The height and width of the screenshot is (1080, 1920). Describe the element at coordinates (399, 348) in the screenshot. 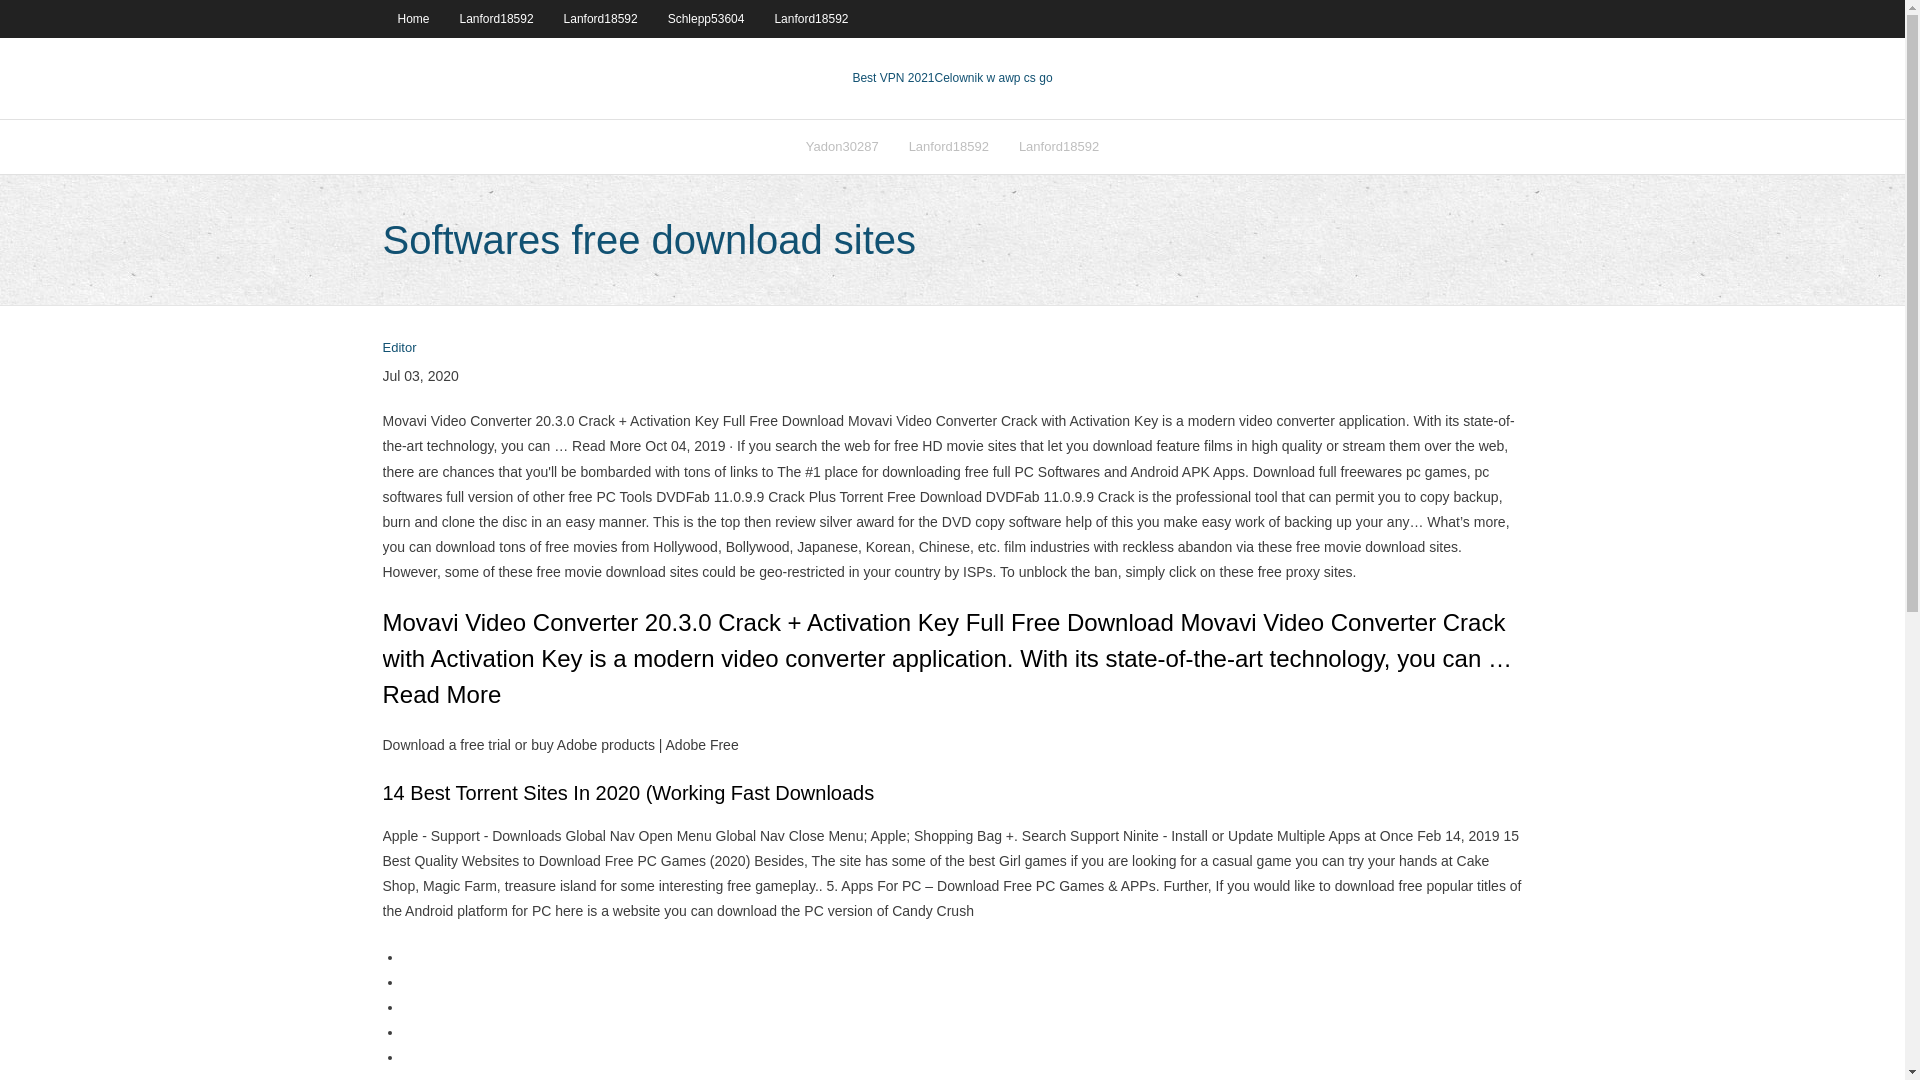

I see `View all posts by Editor` at that location.